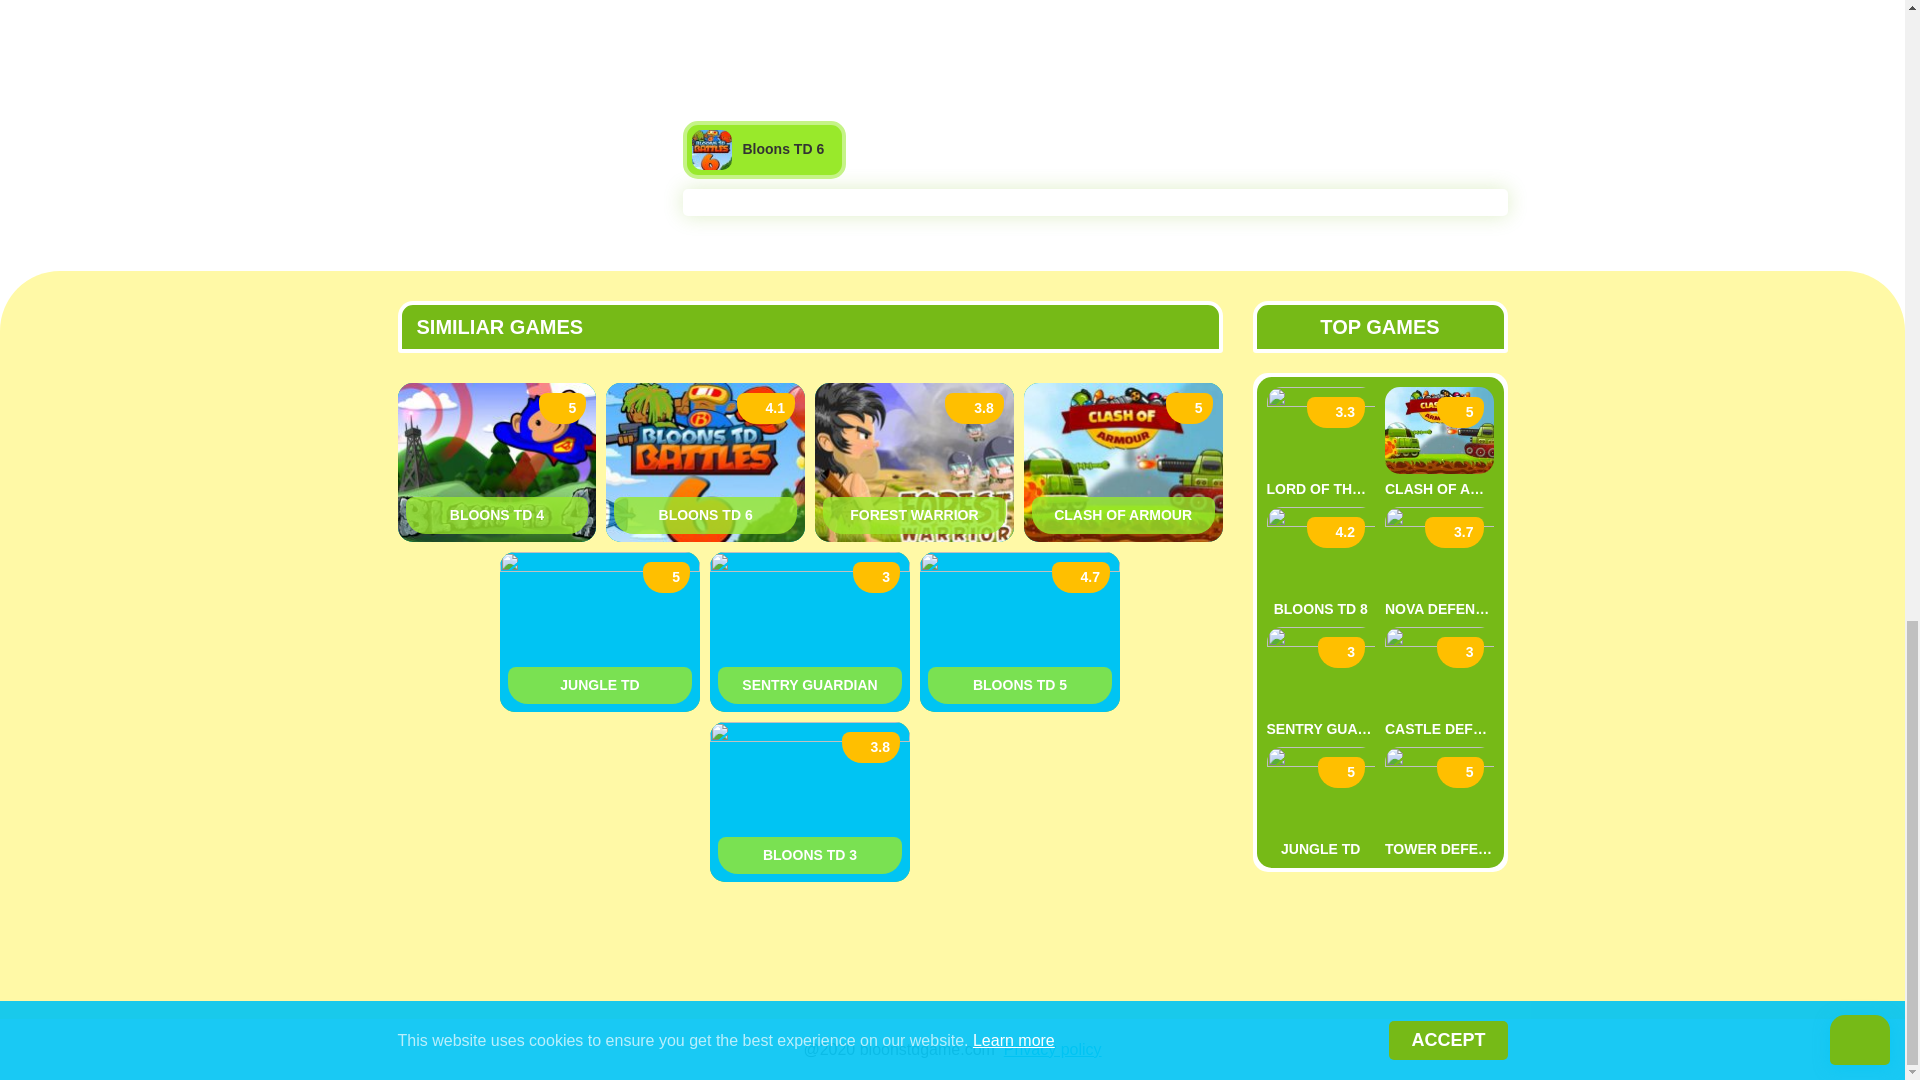  I want to click on JUNGLE TD, so click(600, 686).